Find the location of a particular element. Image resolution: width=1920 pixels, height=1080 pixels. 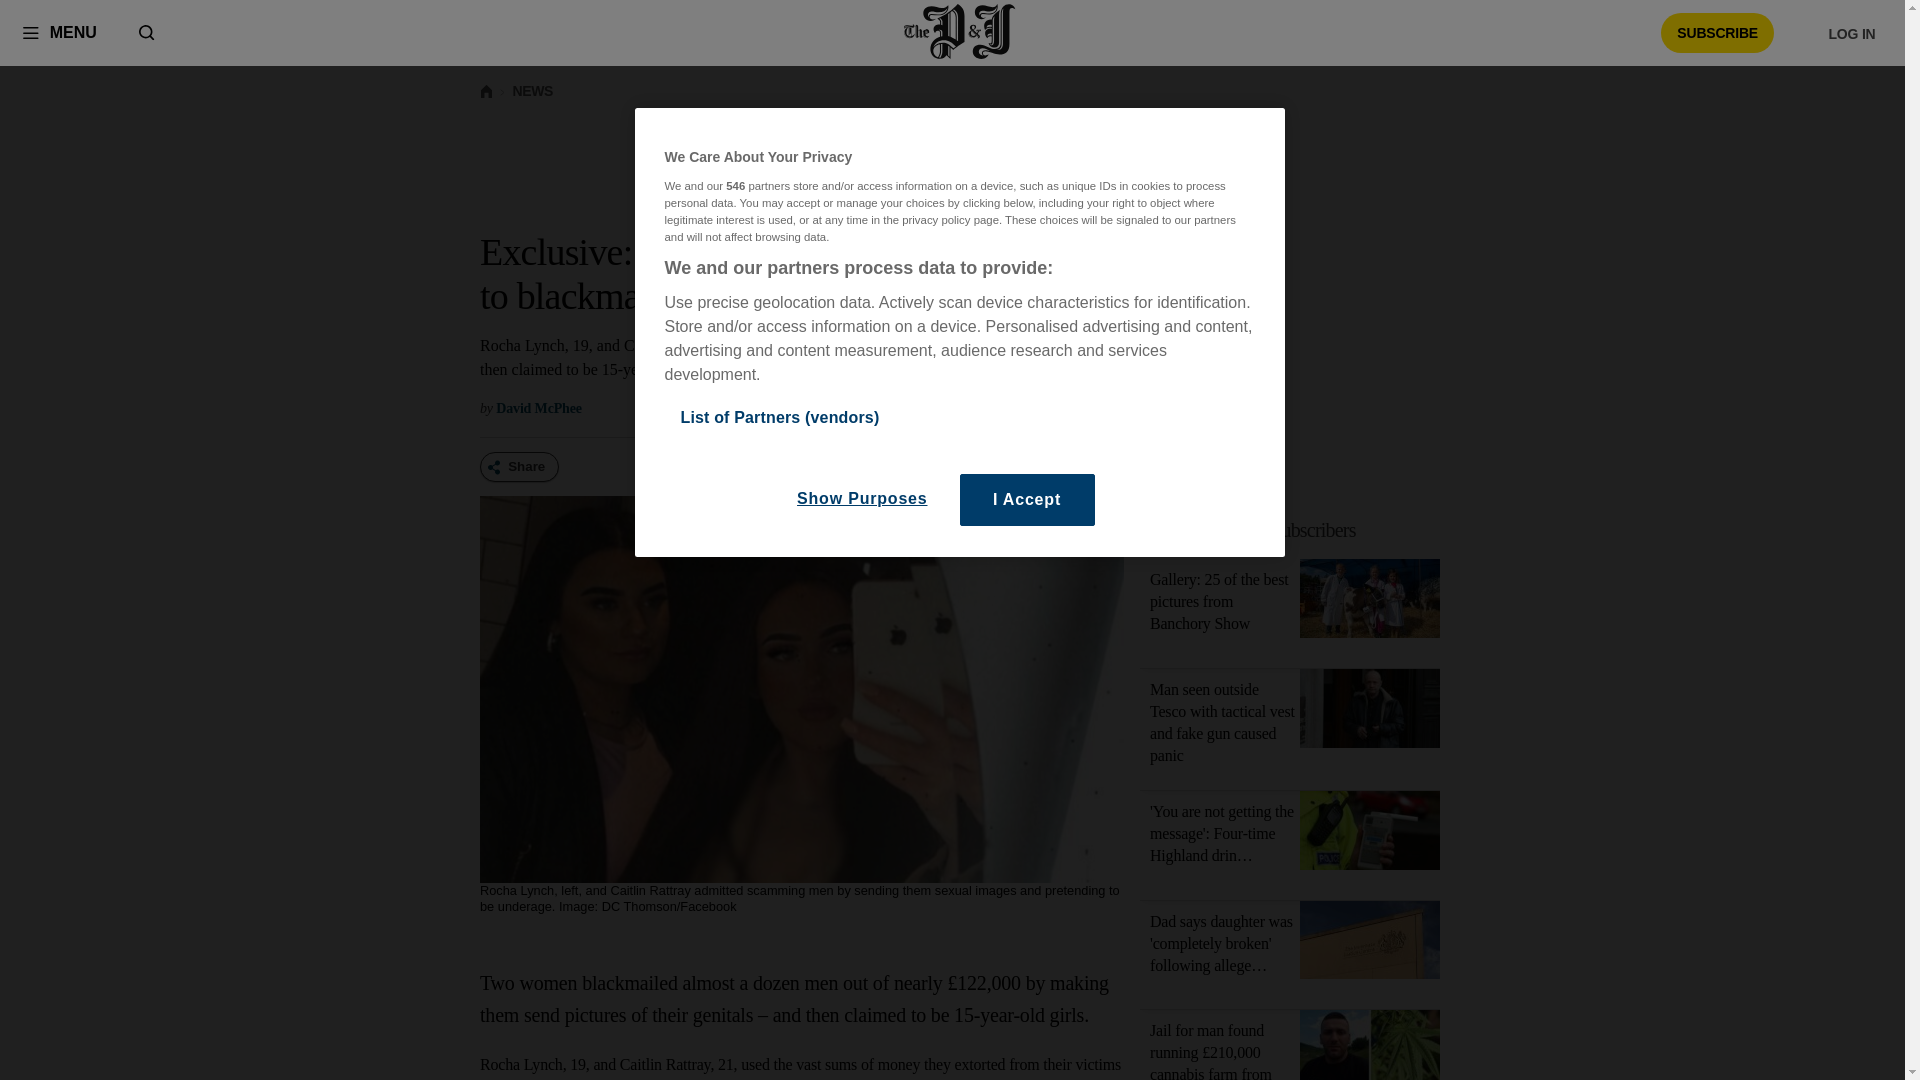

Press and Journal is located at coordinates (960, 32).